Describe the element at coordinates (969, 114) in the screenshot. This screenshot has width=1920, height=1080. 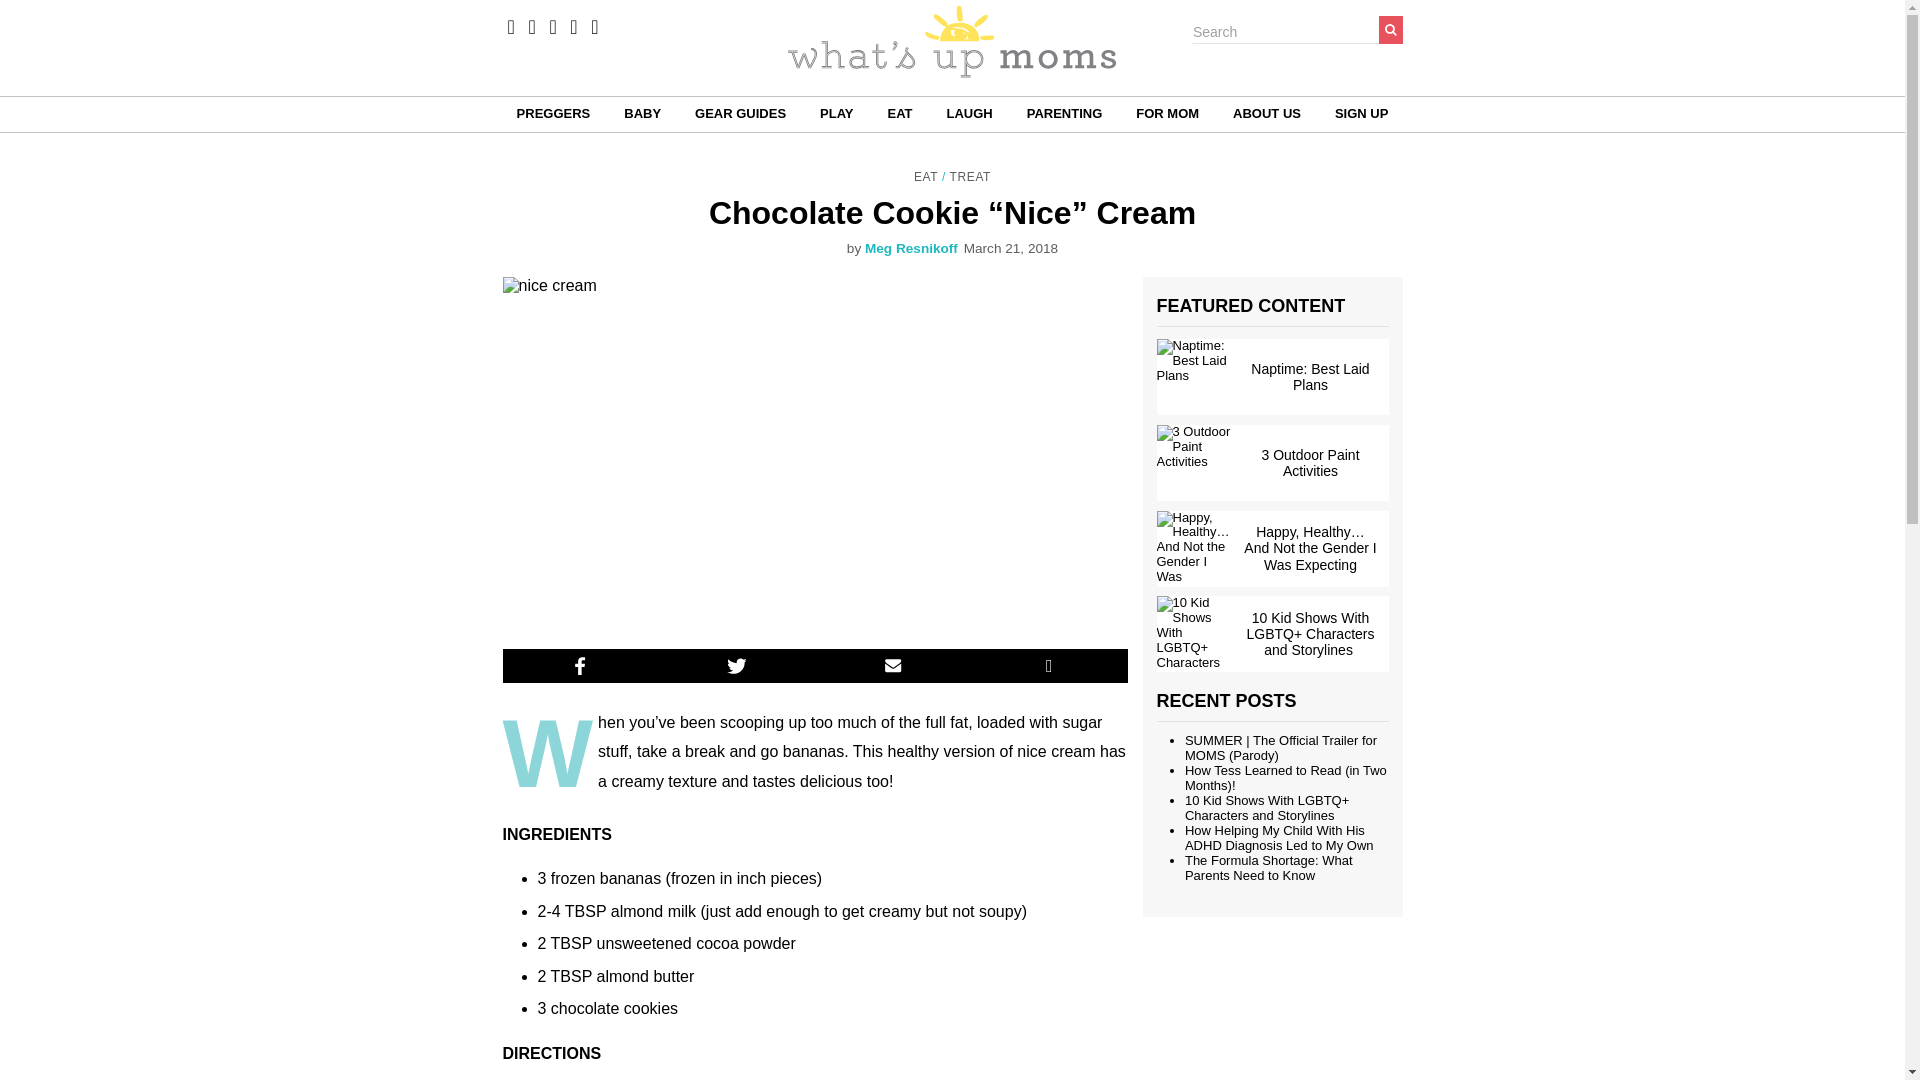
I see `LAUGH` at that location.